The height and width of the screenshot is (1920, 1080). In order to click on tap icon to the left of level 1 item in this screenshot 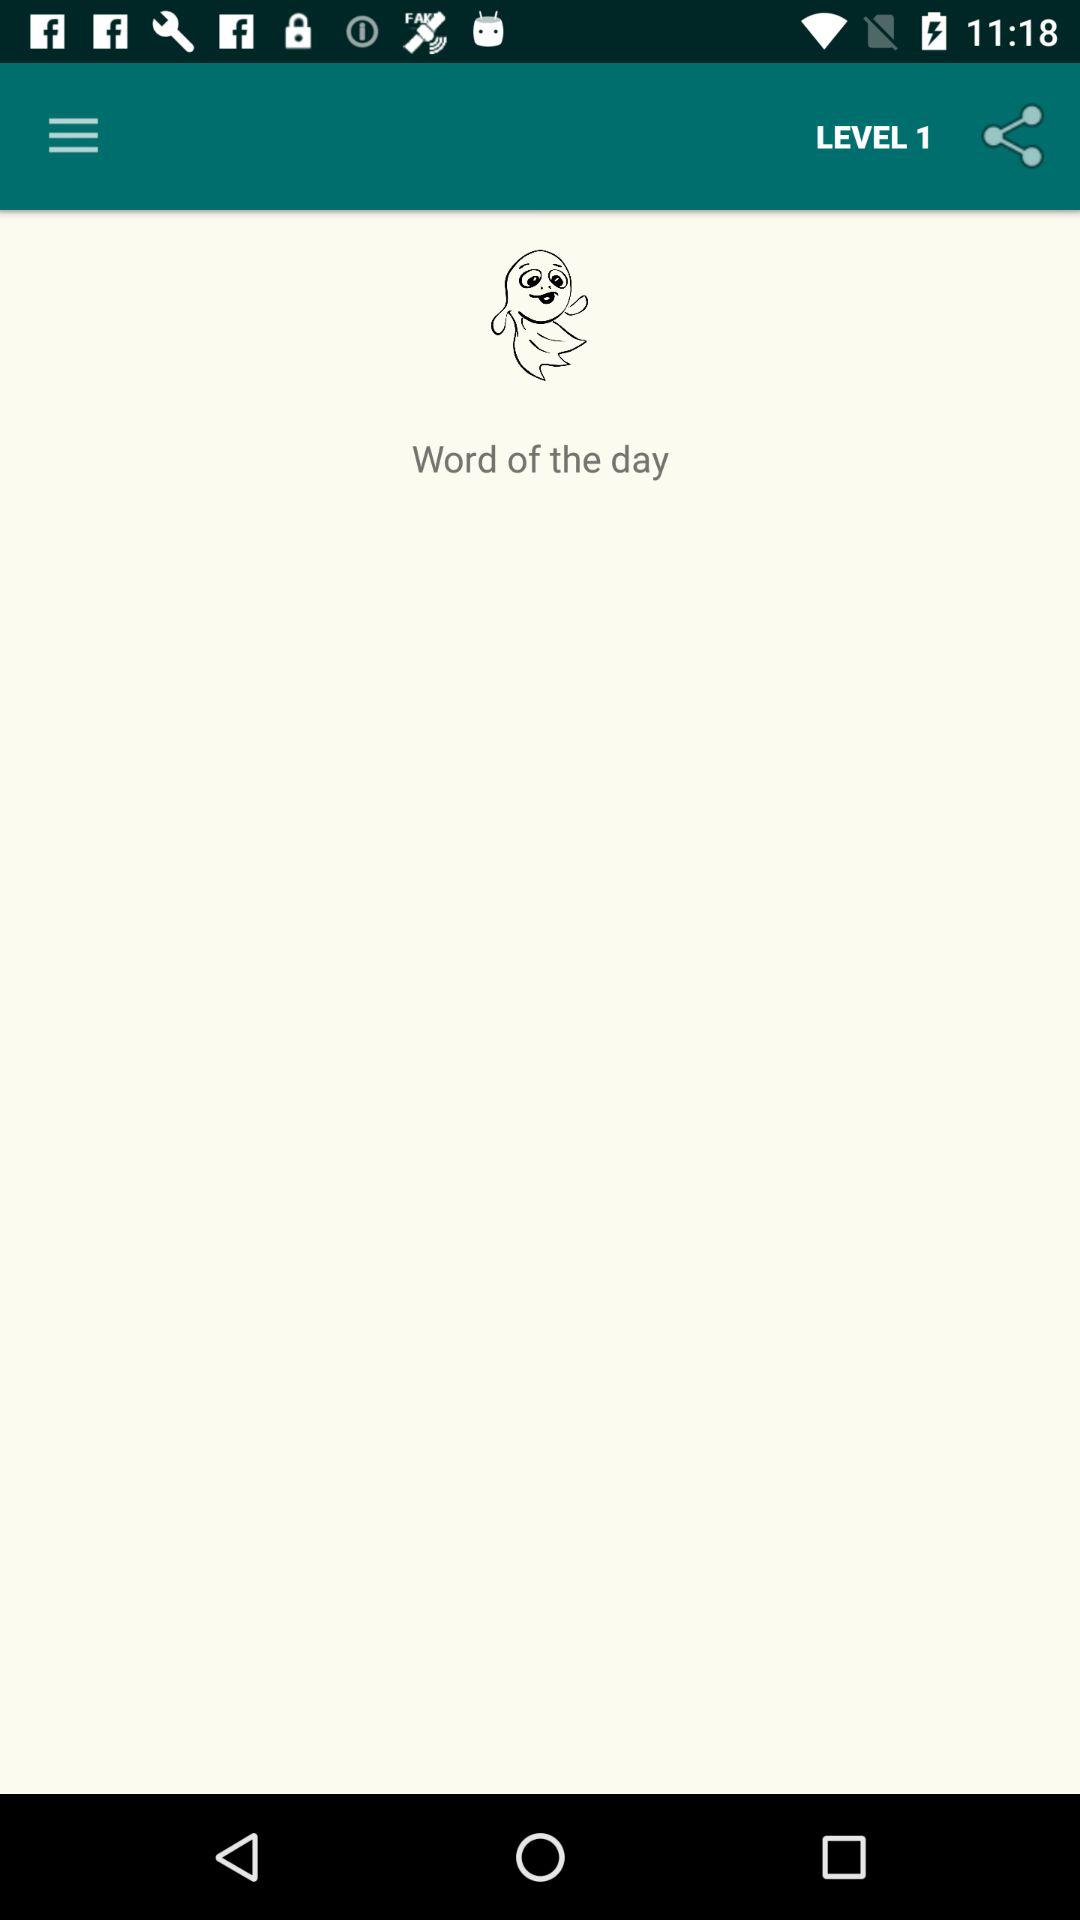, I will do `click(73, 136)`.